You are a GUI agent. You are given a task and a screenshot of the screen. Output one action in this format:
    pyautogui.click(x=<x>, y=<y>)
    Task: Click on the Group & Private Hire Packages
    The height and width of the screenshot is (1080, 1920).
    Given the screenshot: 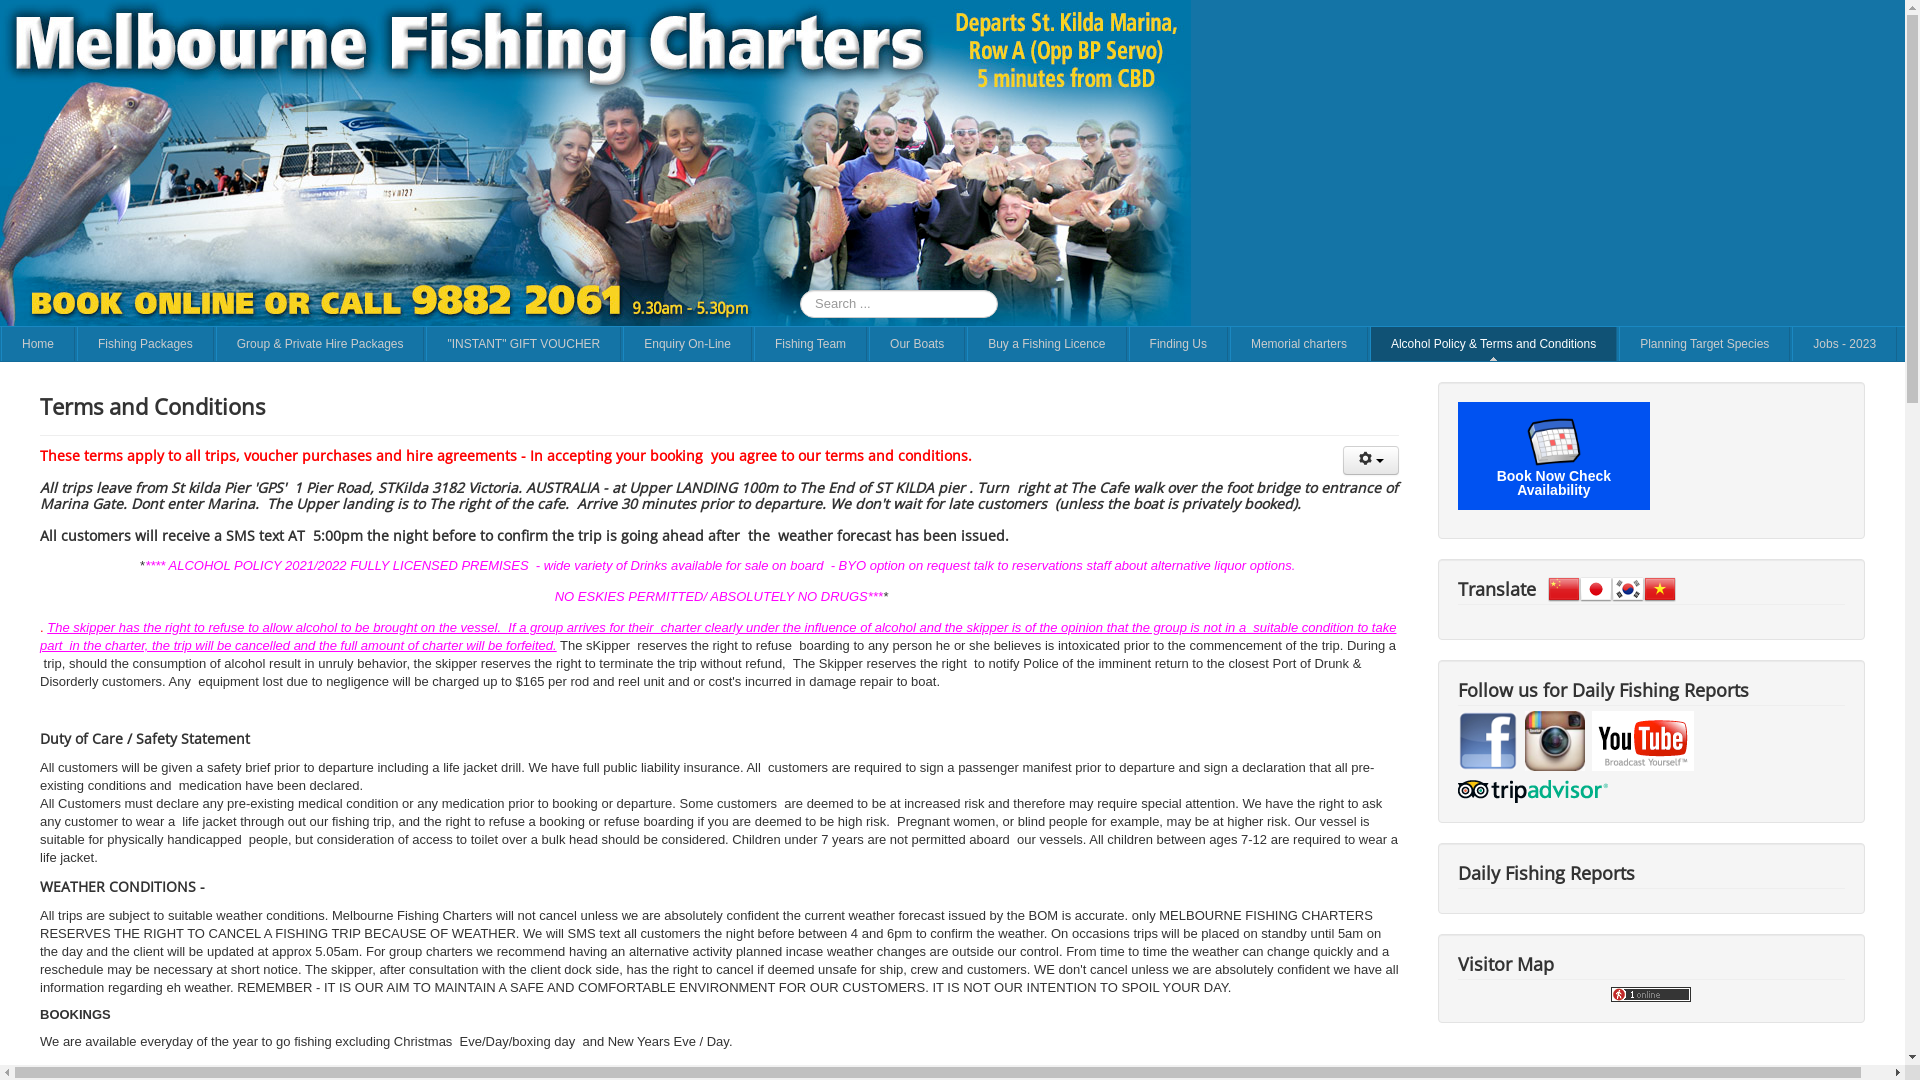 What is the action you would take?
    pyautogui.click(x=320, y=344)
    